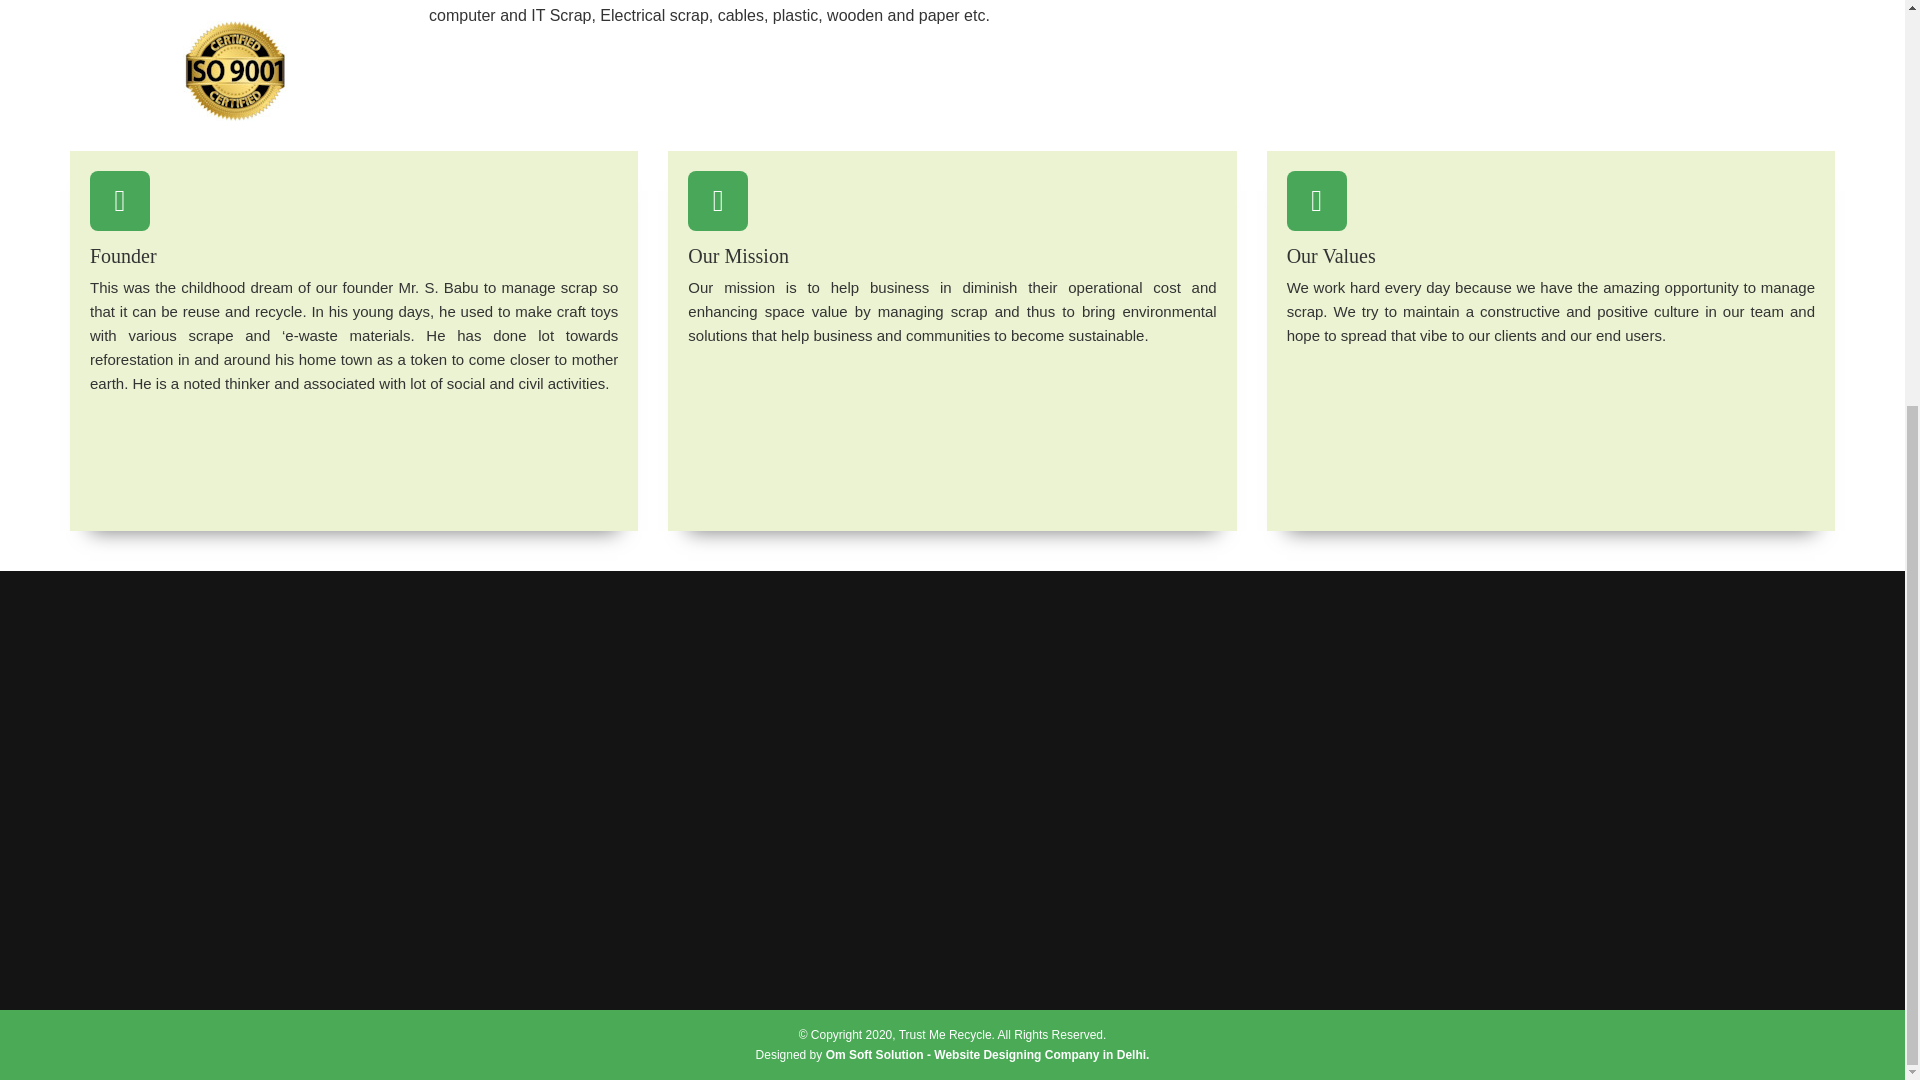 The image size is (1920, 1080). Describe the element at coordinates (988, 1054) in the screenshot. I see `Om Soft Solution - Website Designing Company in Delhi.` at that location.